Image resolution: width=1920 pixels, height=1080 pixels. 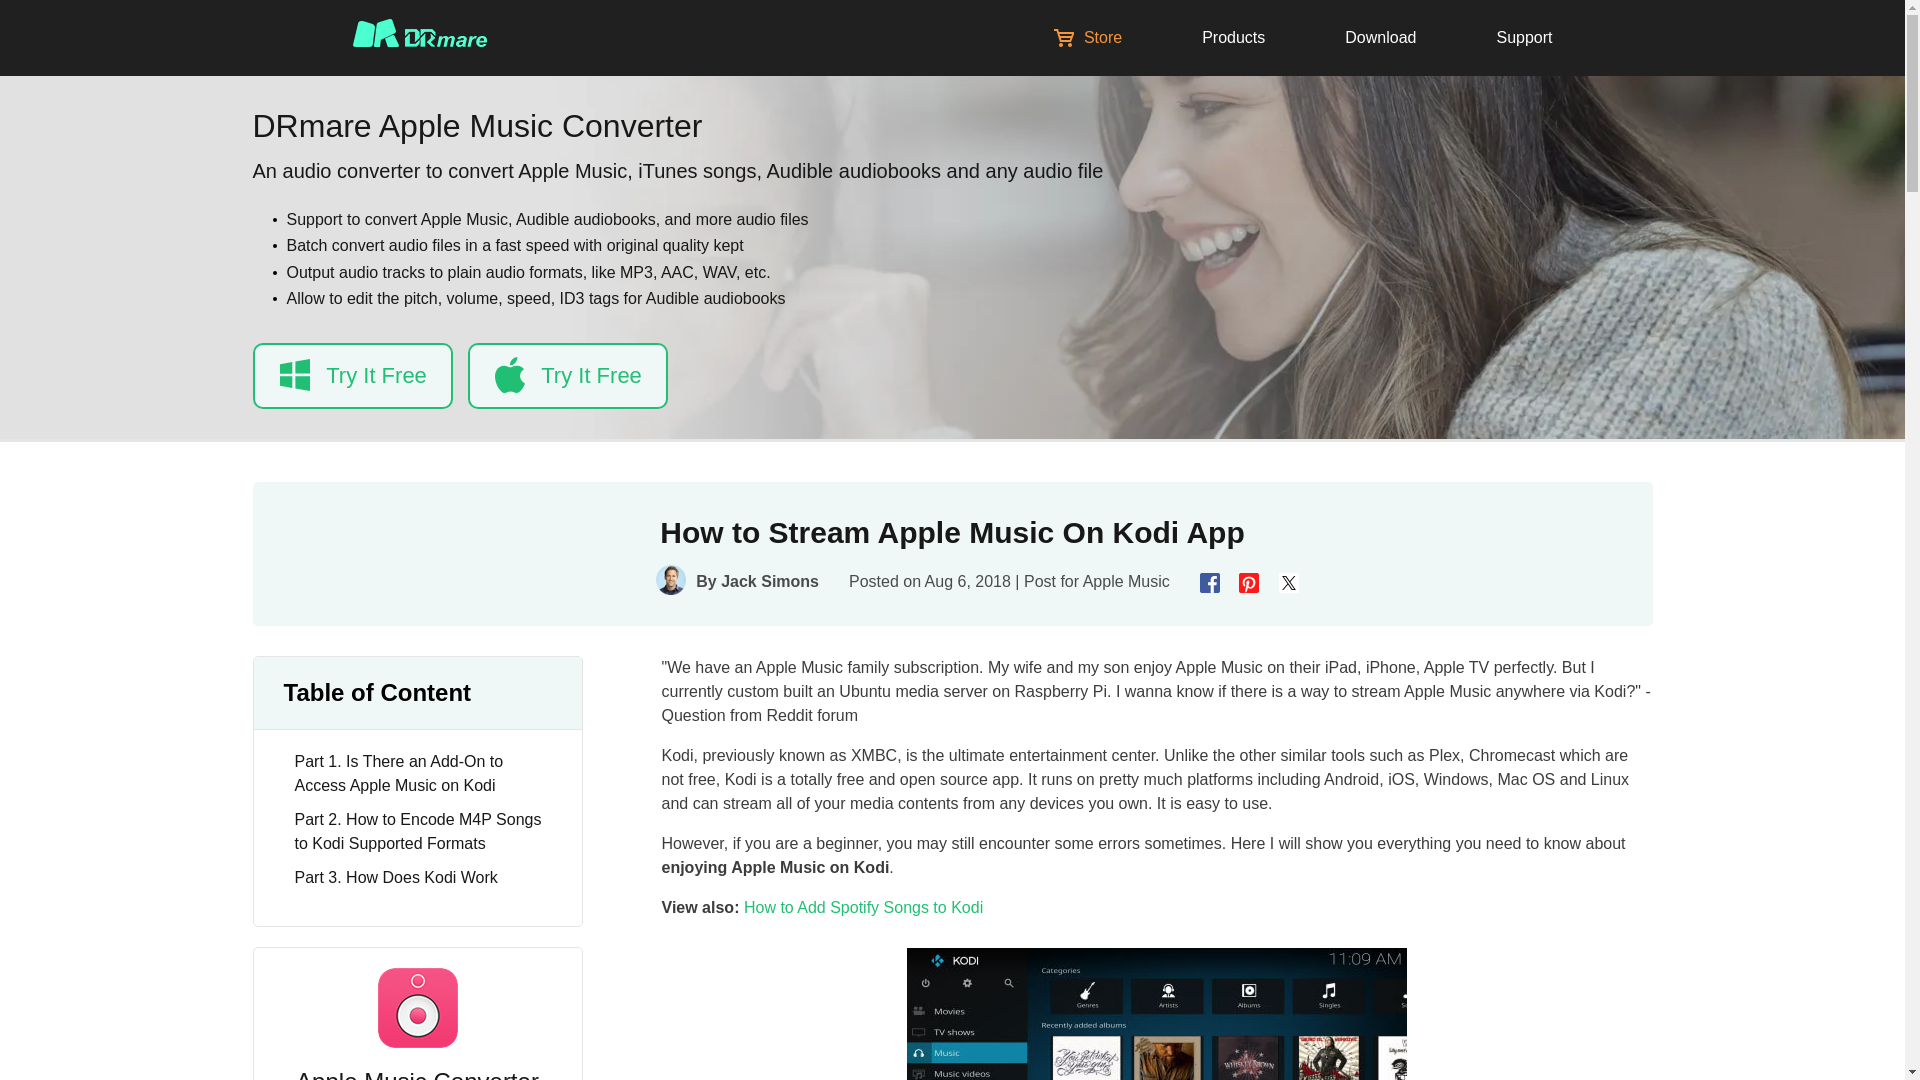 I want to click on How to Add Spotify Songs to Kodi, so click(x=864, y=906).